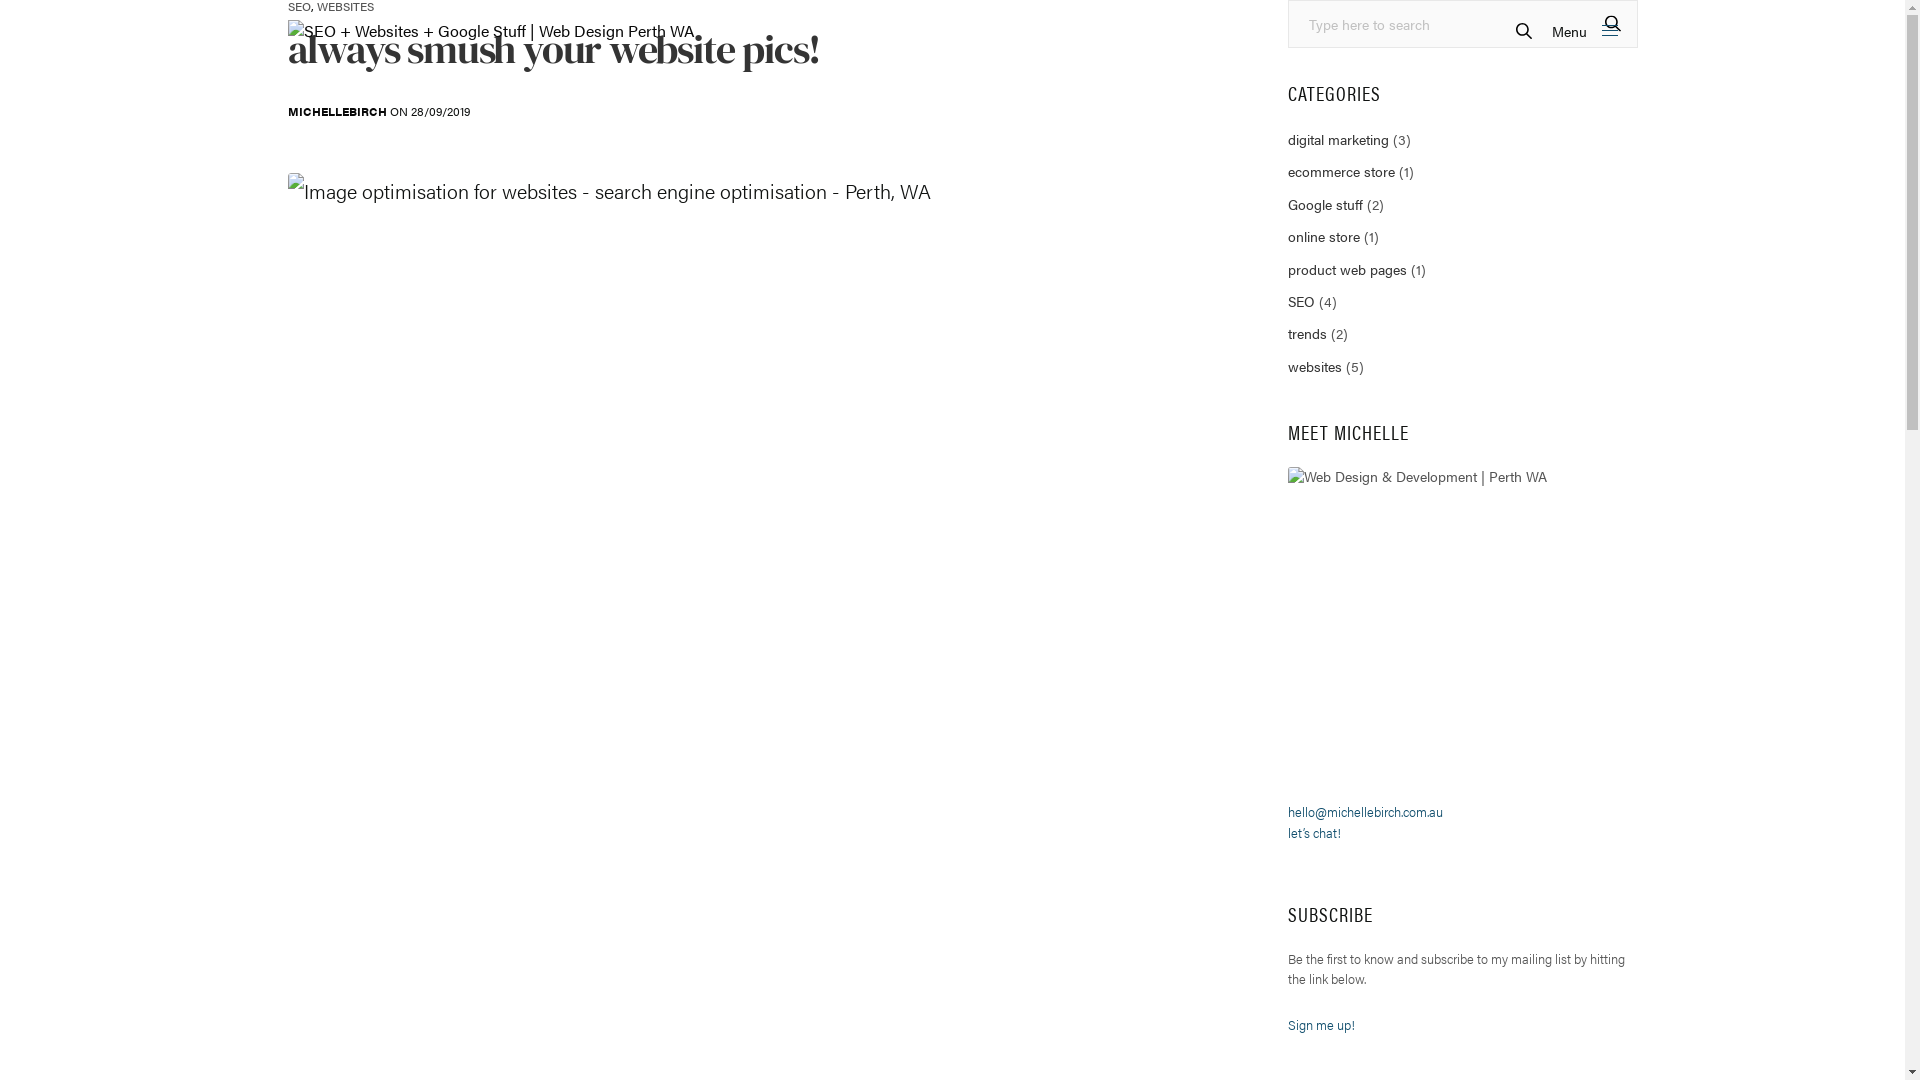 This screenshot has width=1920, height=1080. I want to click on SEO + Websites + Google Stuff | Web Design Perth WA, so click(492, 31).